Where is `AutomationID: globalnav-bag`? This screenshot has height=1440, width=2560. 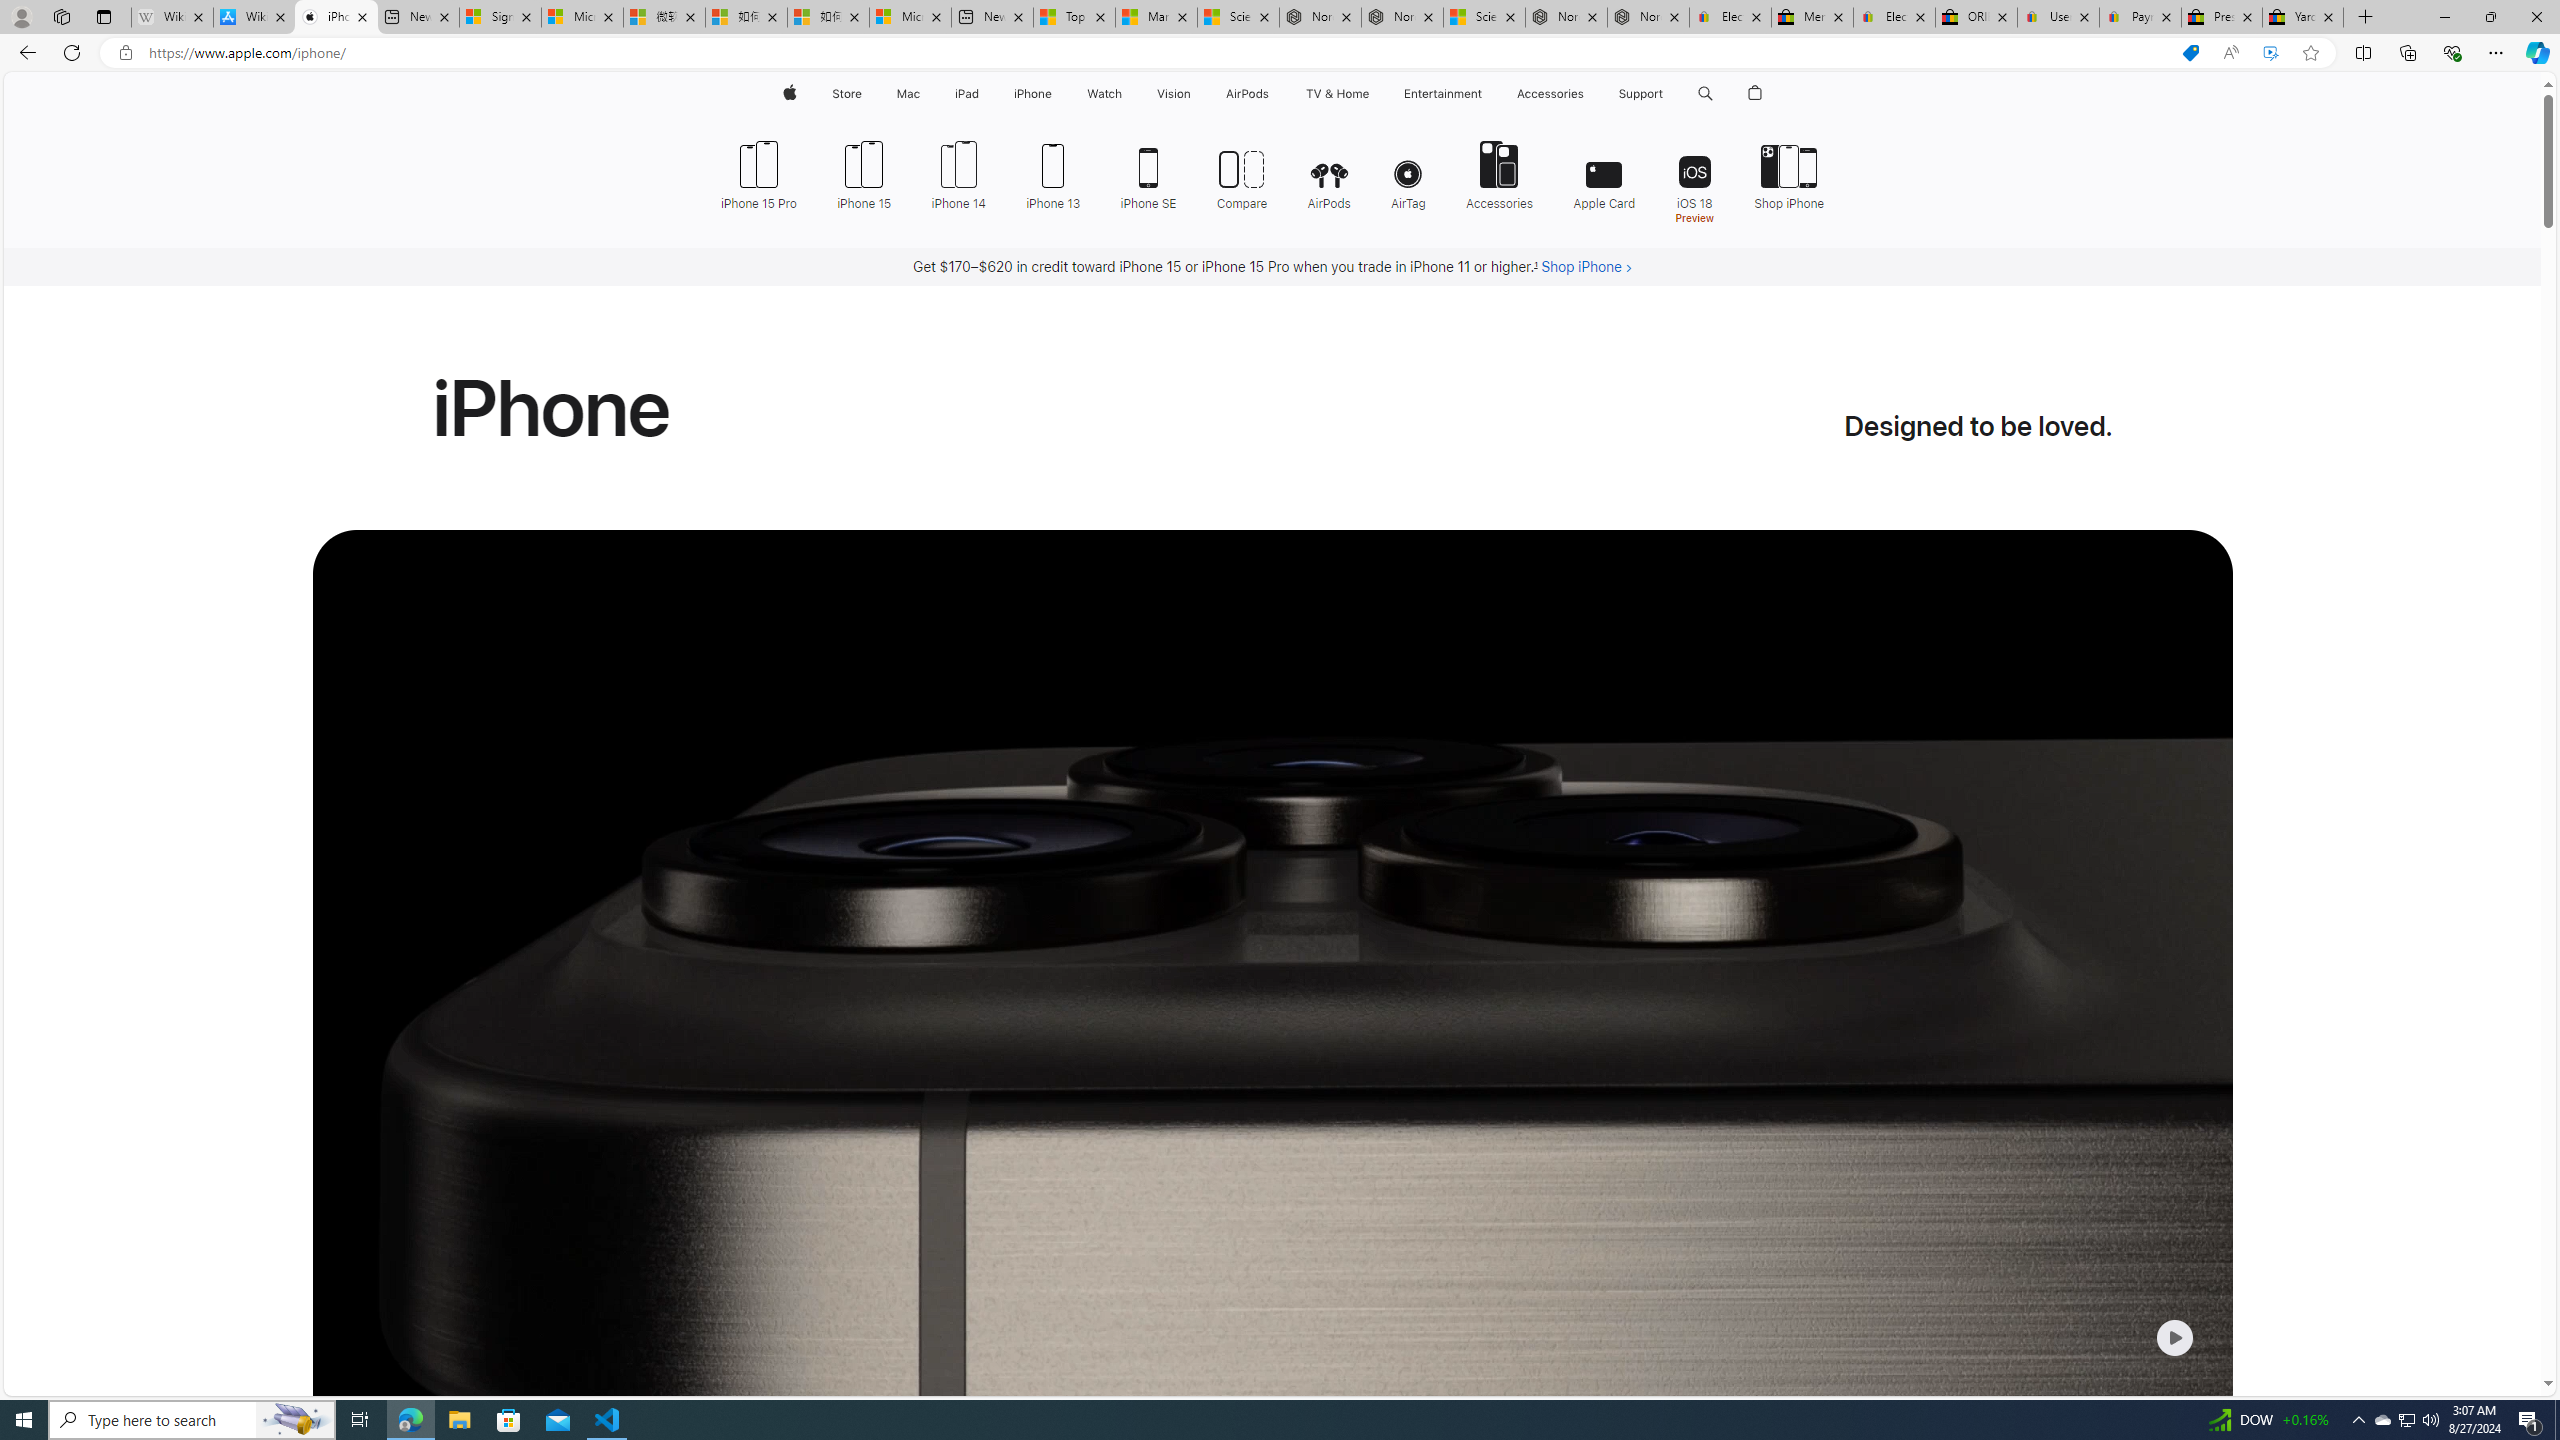
AutomationID: globalnav-bag is located at coordinates (1756, 94).